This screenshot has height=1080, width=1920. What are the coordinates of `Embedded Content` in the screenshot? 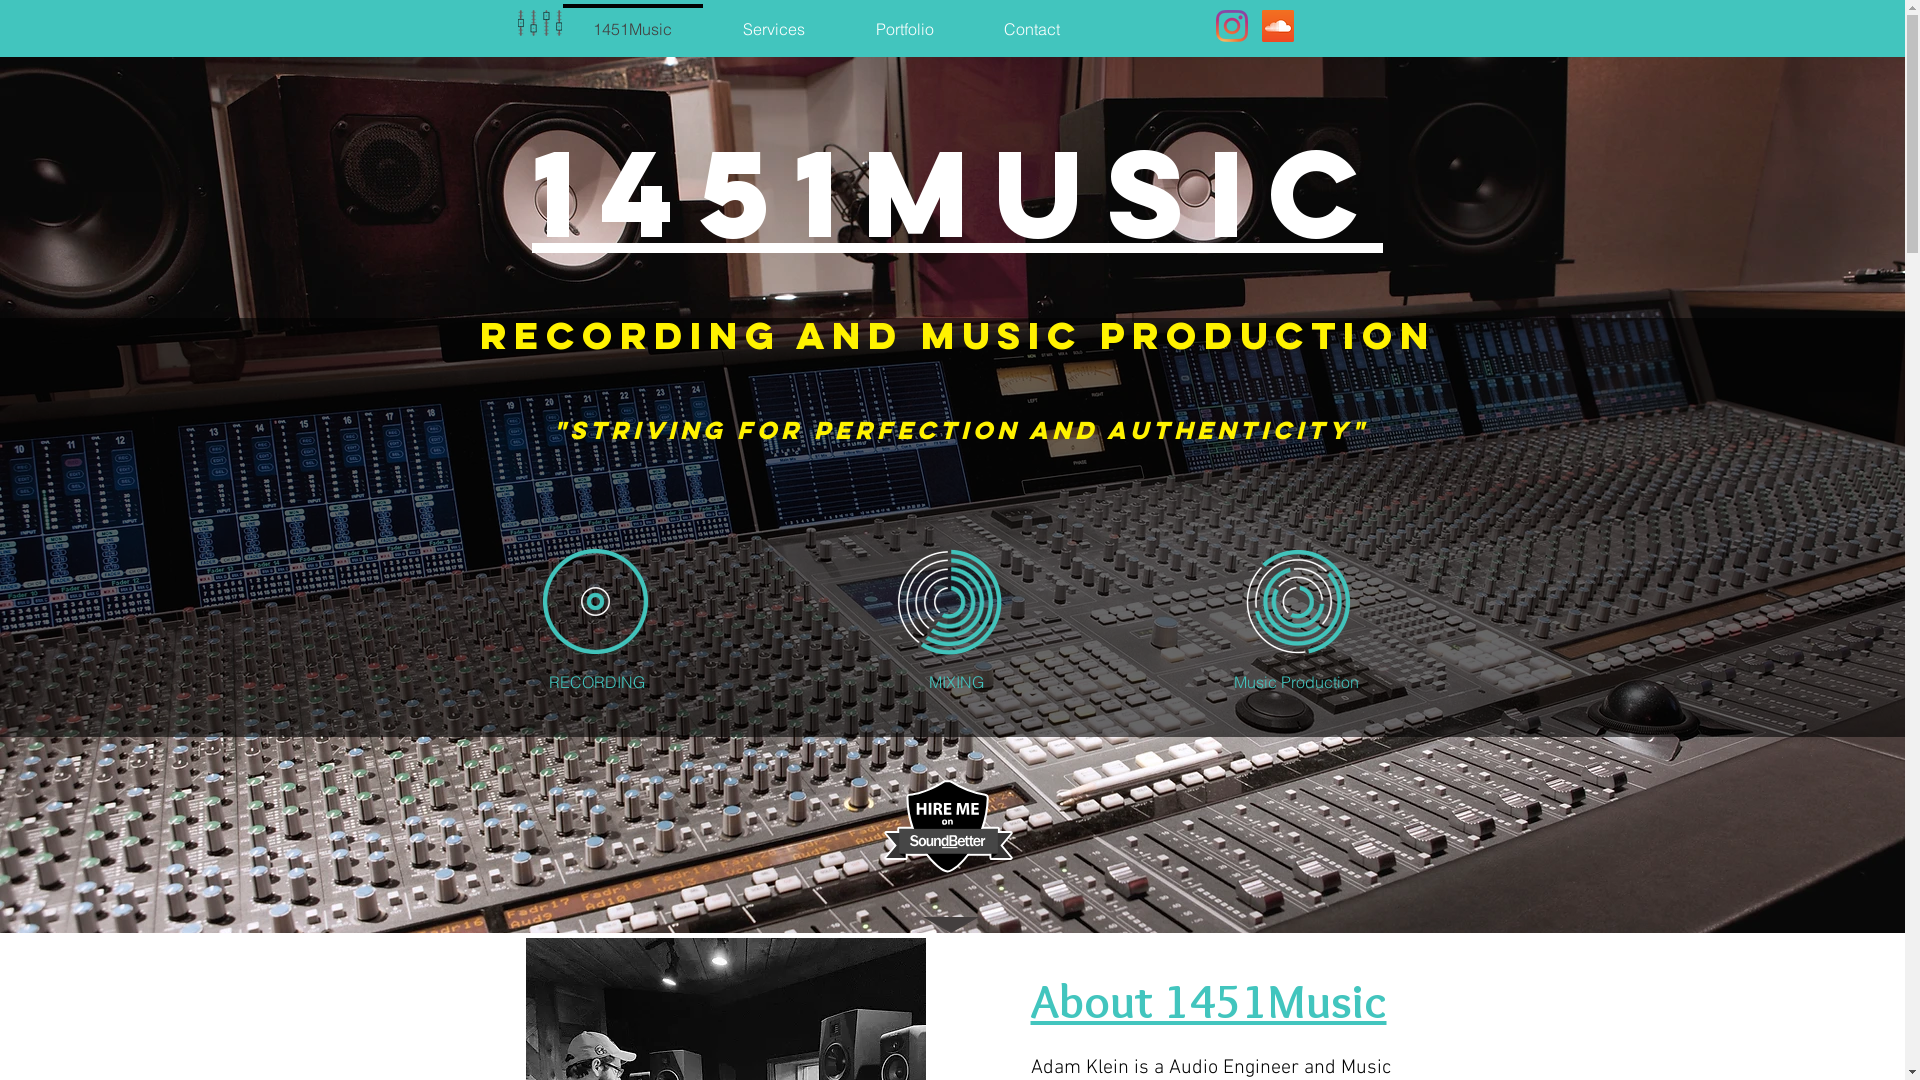 It's located at (948, 830).